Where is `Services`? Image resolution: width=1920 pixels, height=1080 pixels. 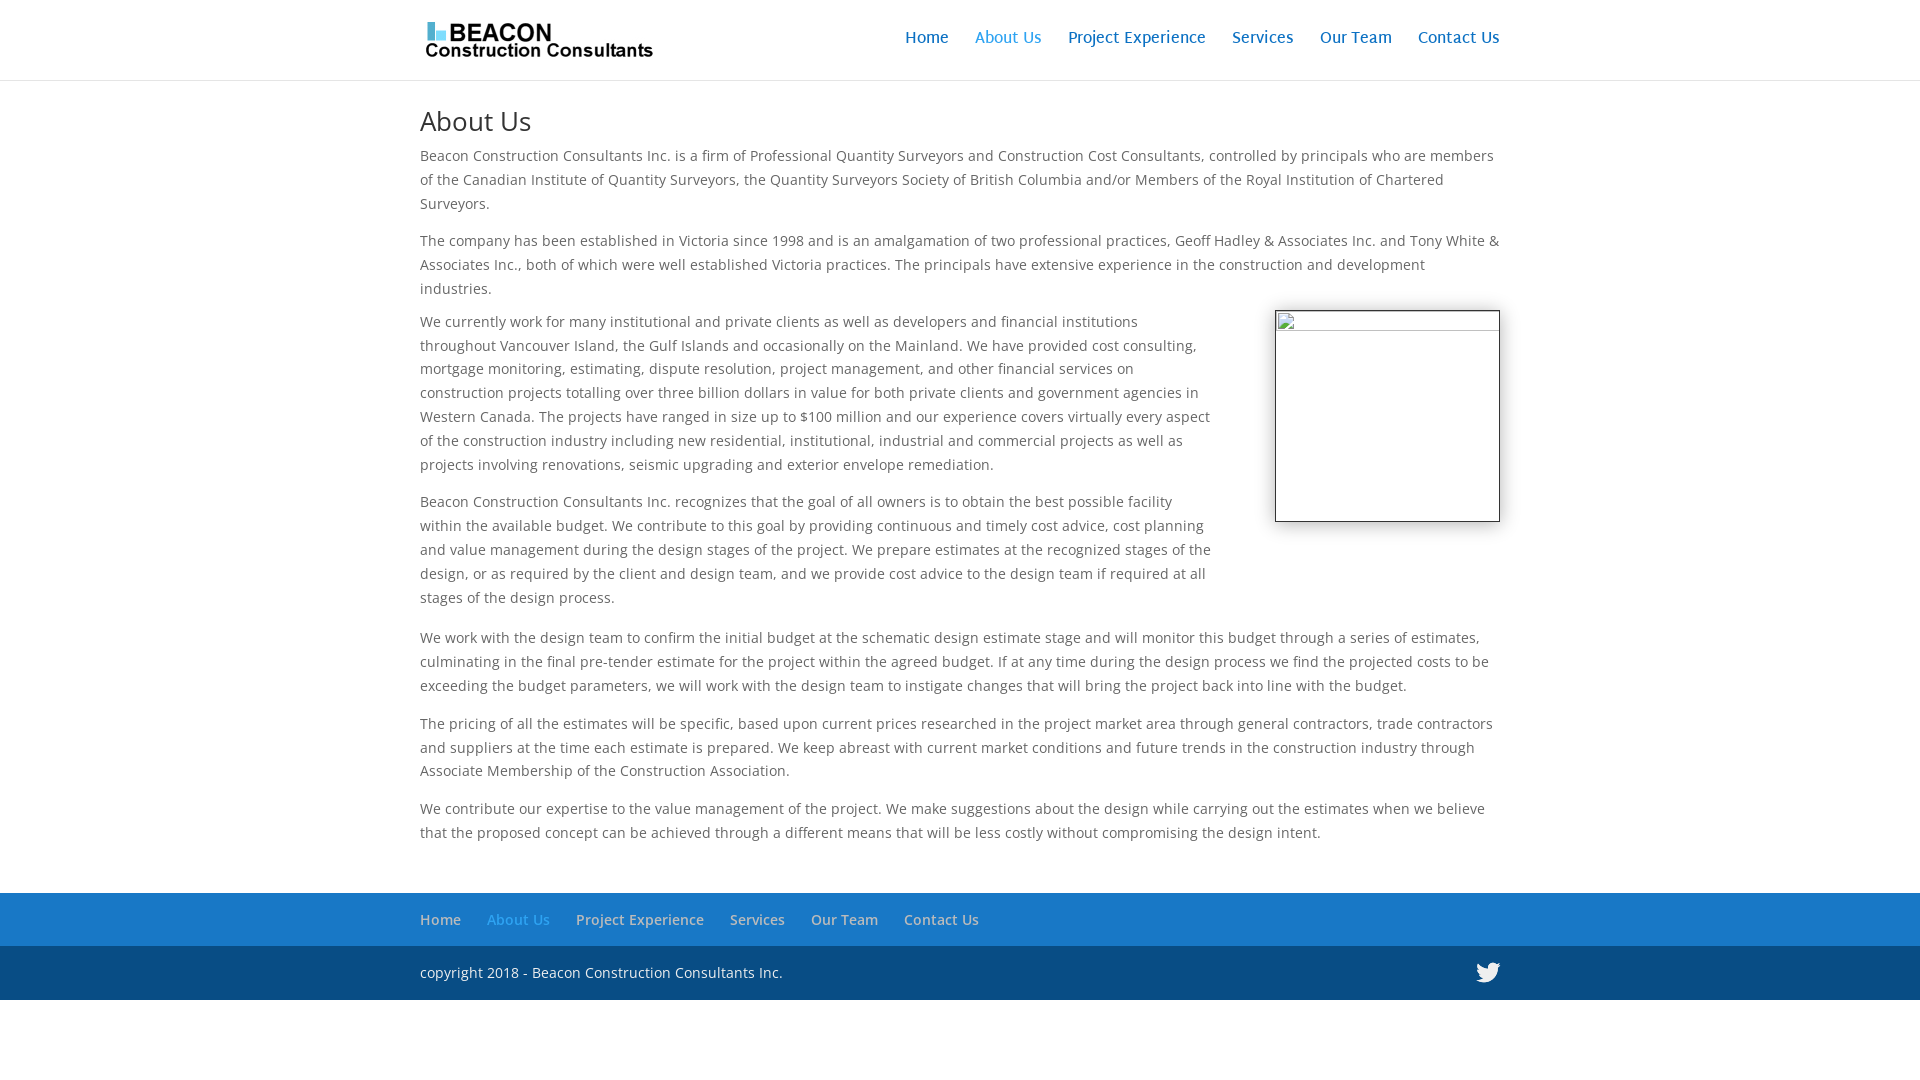
Services is located at coordinates (758, 920).